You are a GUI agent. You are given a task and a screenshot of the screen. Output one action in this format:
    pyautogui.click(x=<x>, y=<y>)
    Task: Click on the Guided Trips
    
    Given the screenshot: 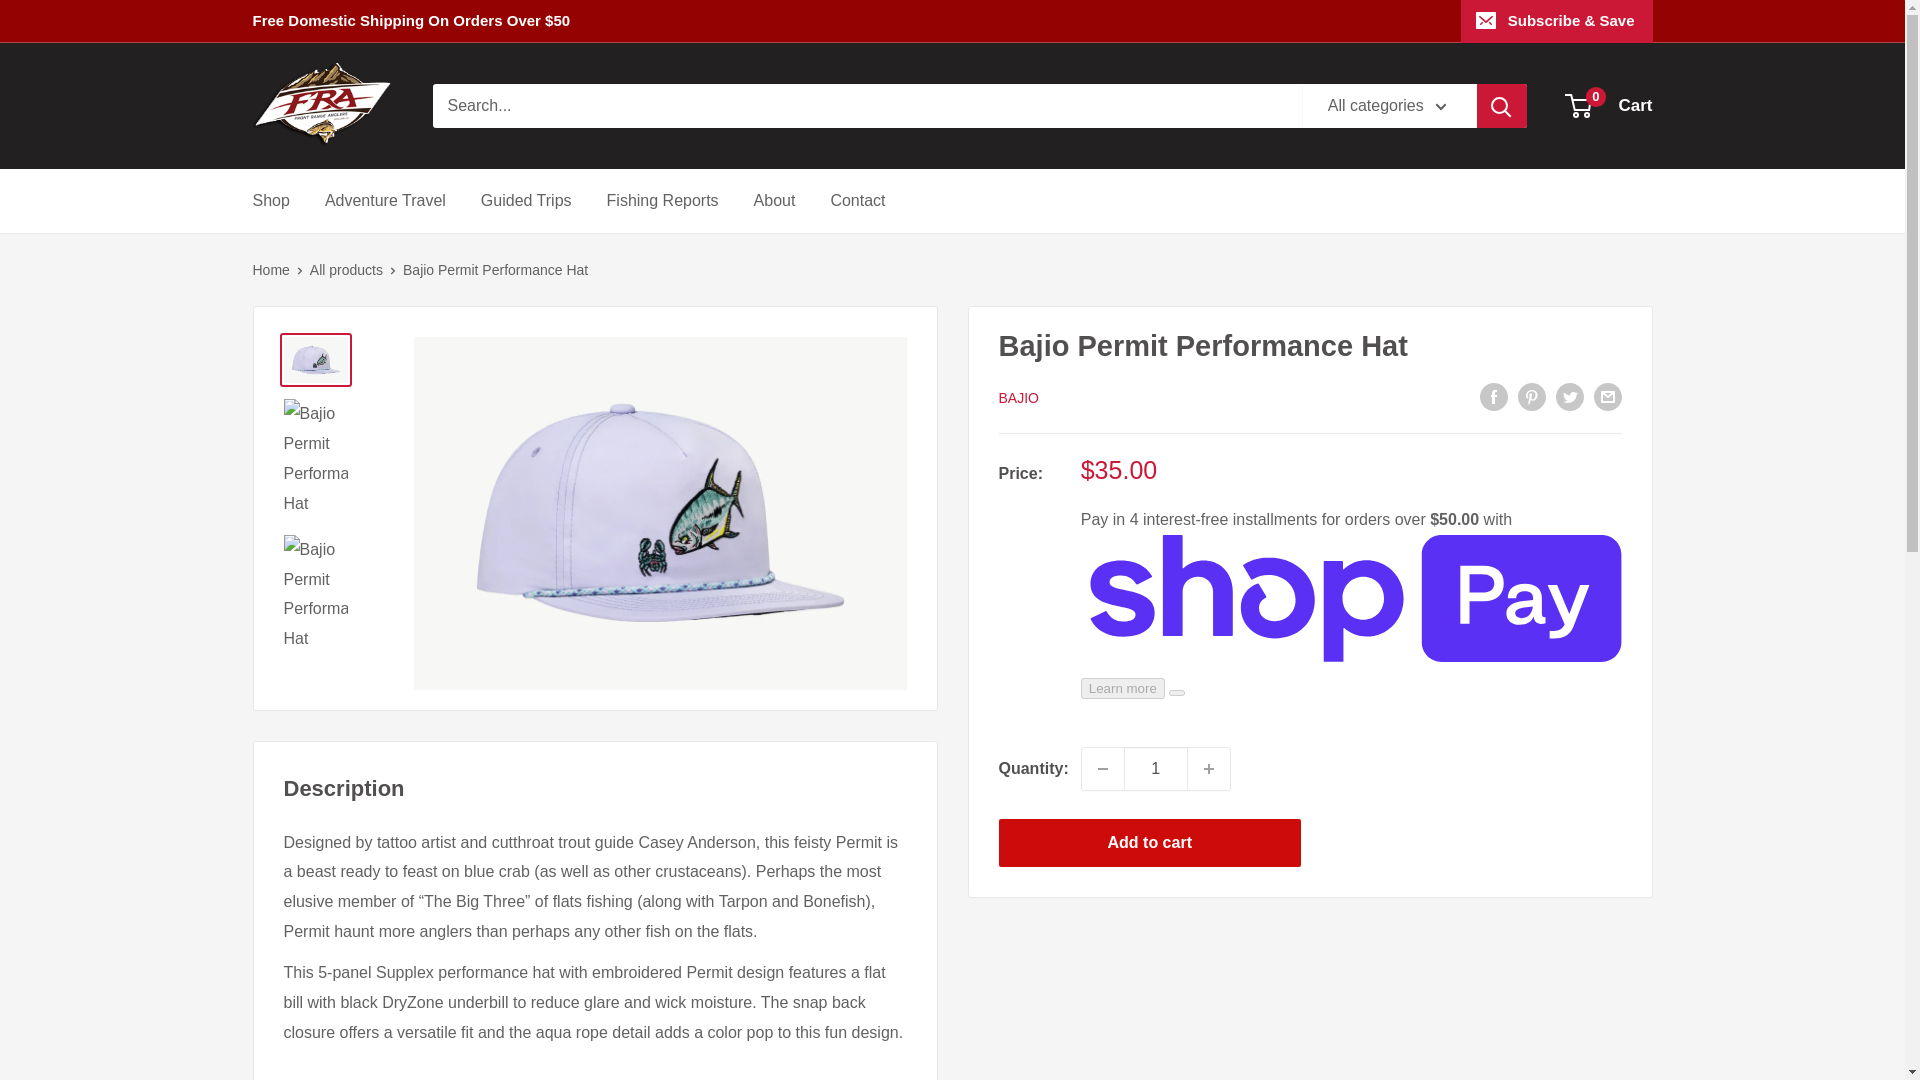 What is the action you would take?
    pyautogui.click(x=1610, y=106)
    